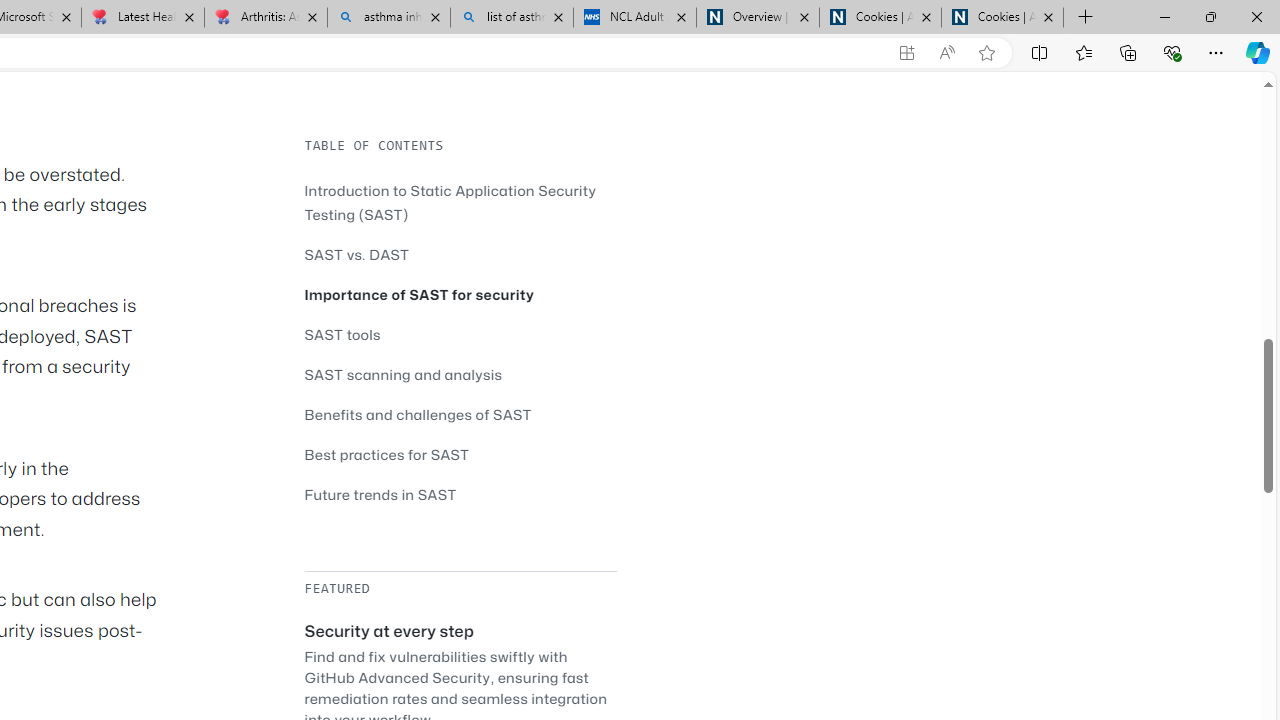 This screenshot has width=1280, height=720. Describe the element at coordinates (418, 414) in the screenshot. I see `Benefits and challenges of SAST` at that location.